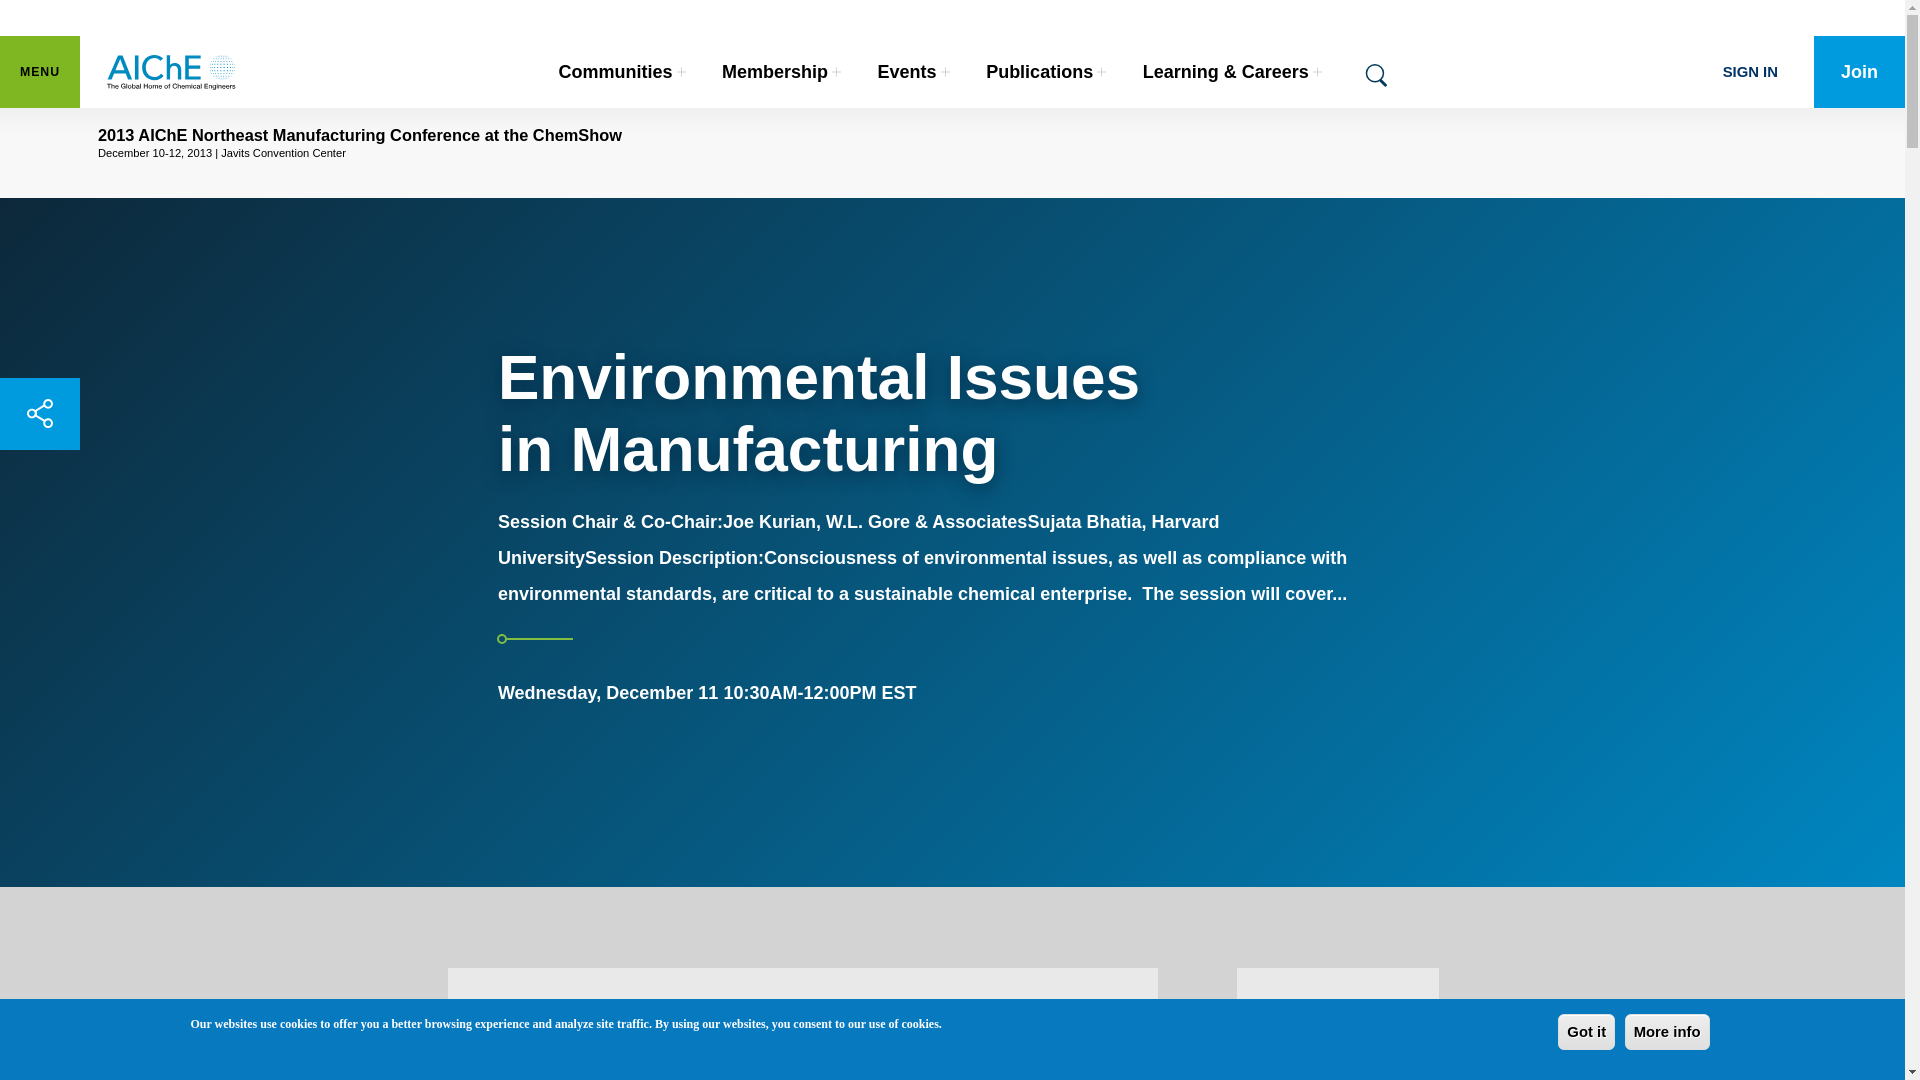  Describe the element at coordinates (1586, 1032) in the screenshot. I see `Go to AIChE Home` at that location.